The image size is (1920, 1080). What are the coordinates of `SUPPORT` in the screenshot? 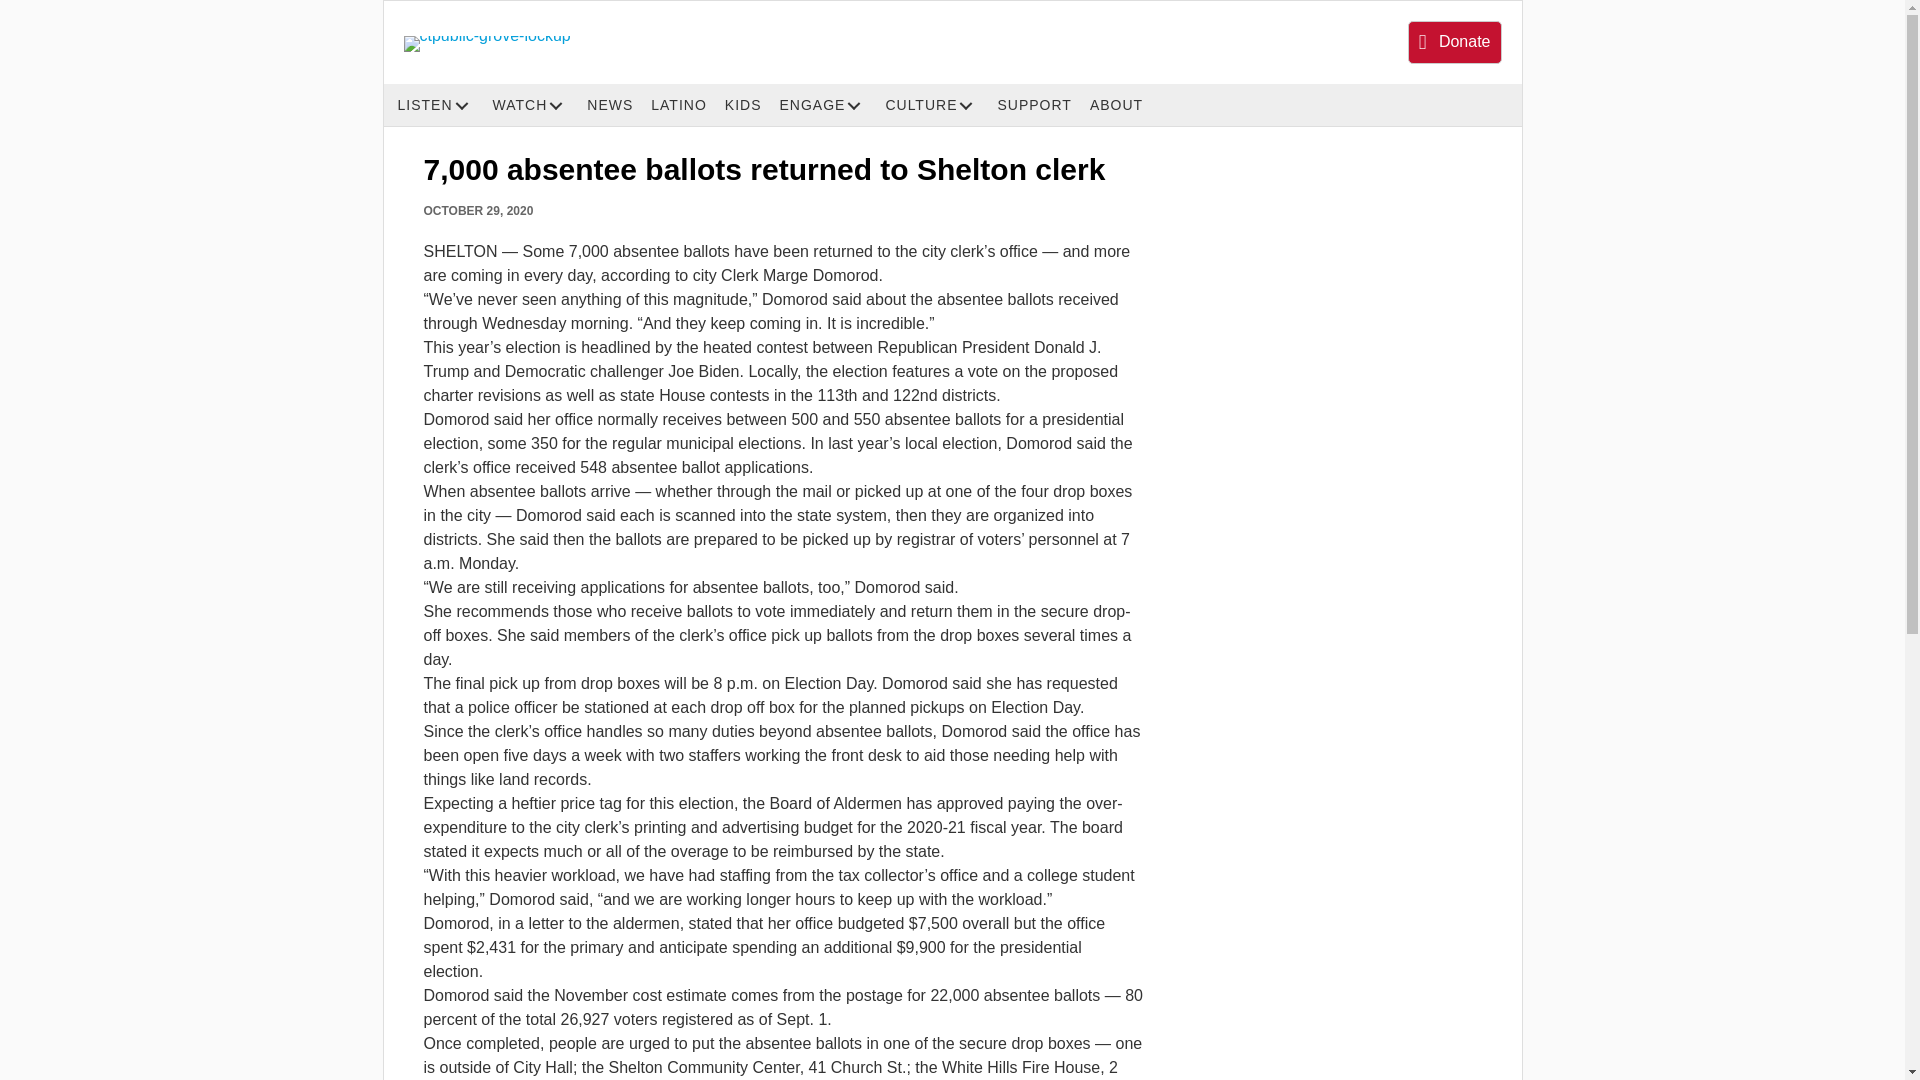 It's located at (1038, 105).